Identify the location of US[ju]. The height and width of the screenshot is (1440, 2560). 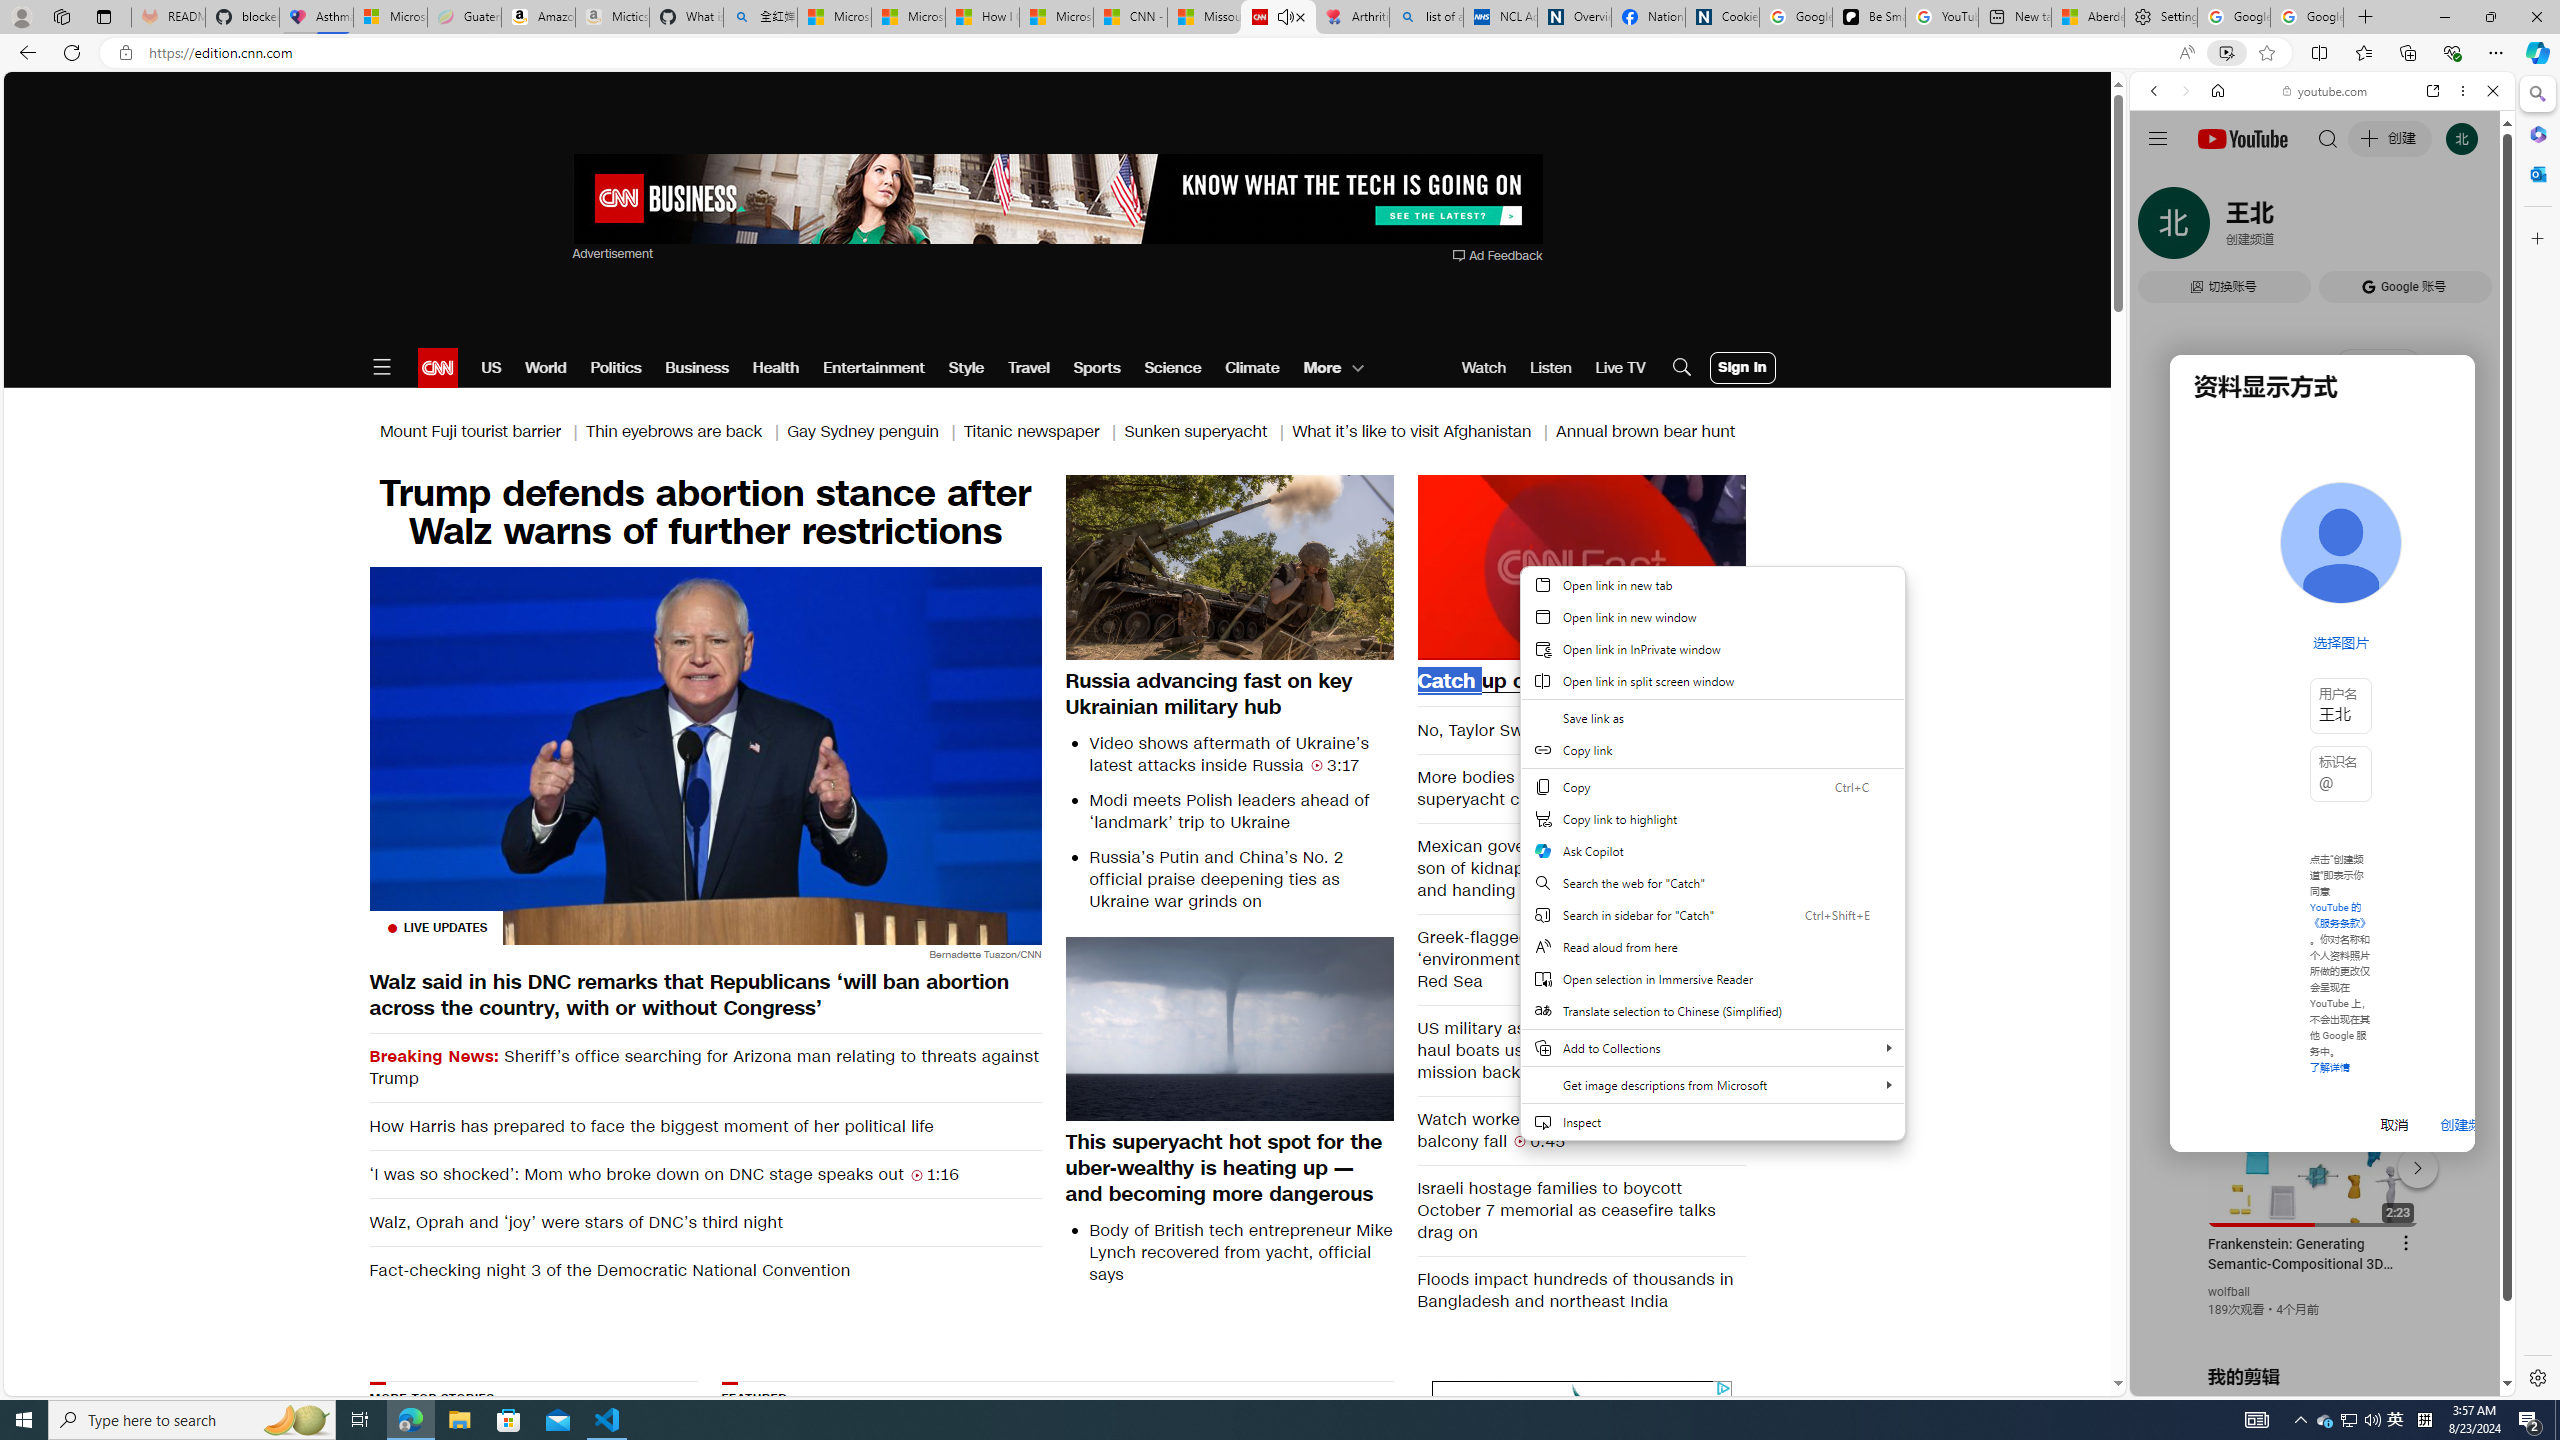
(2196, 1380).